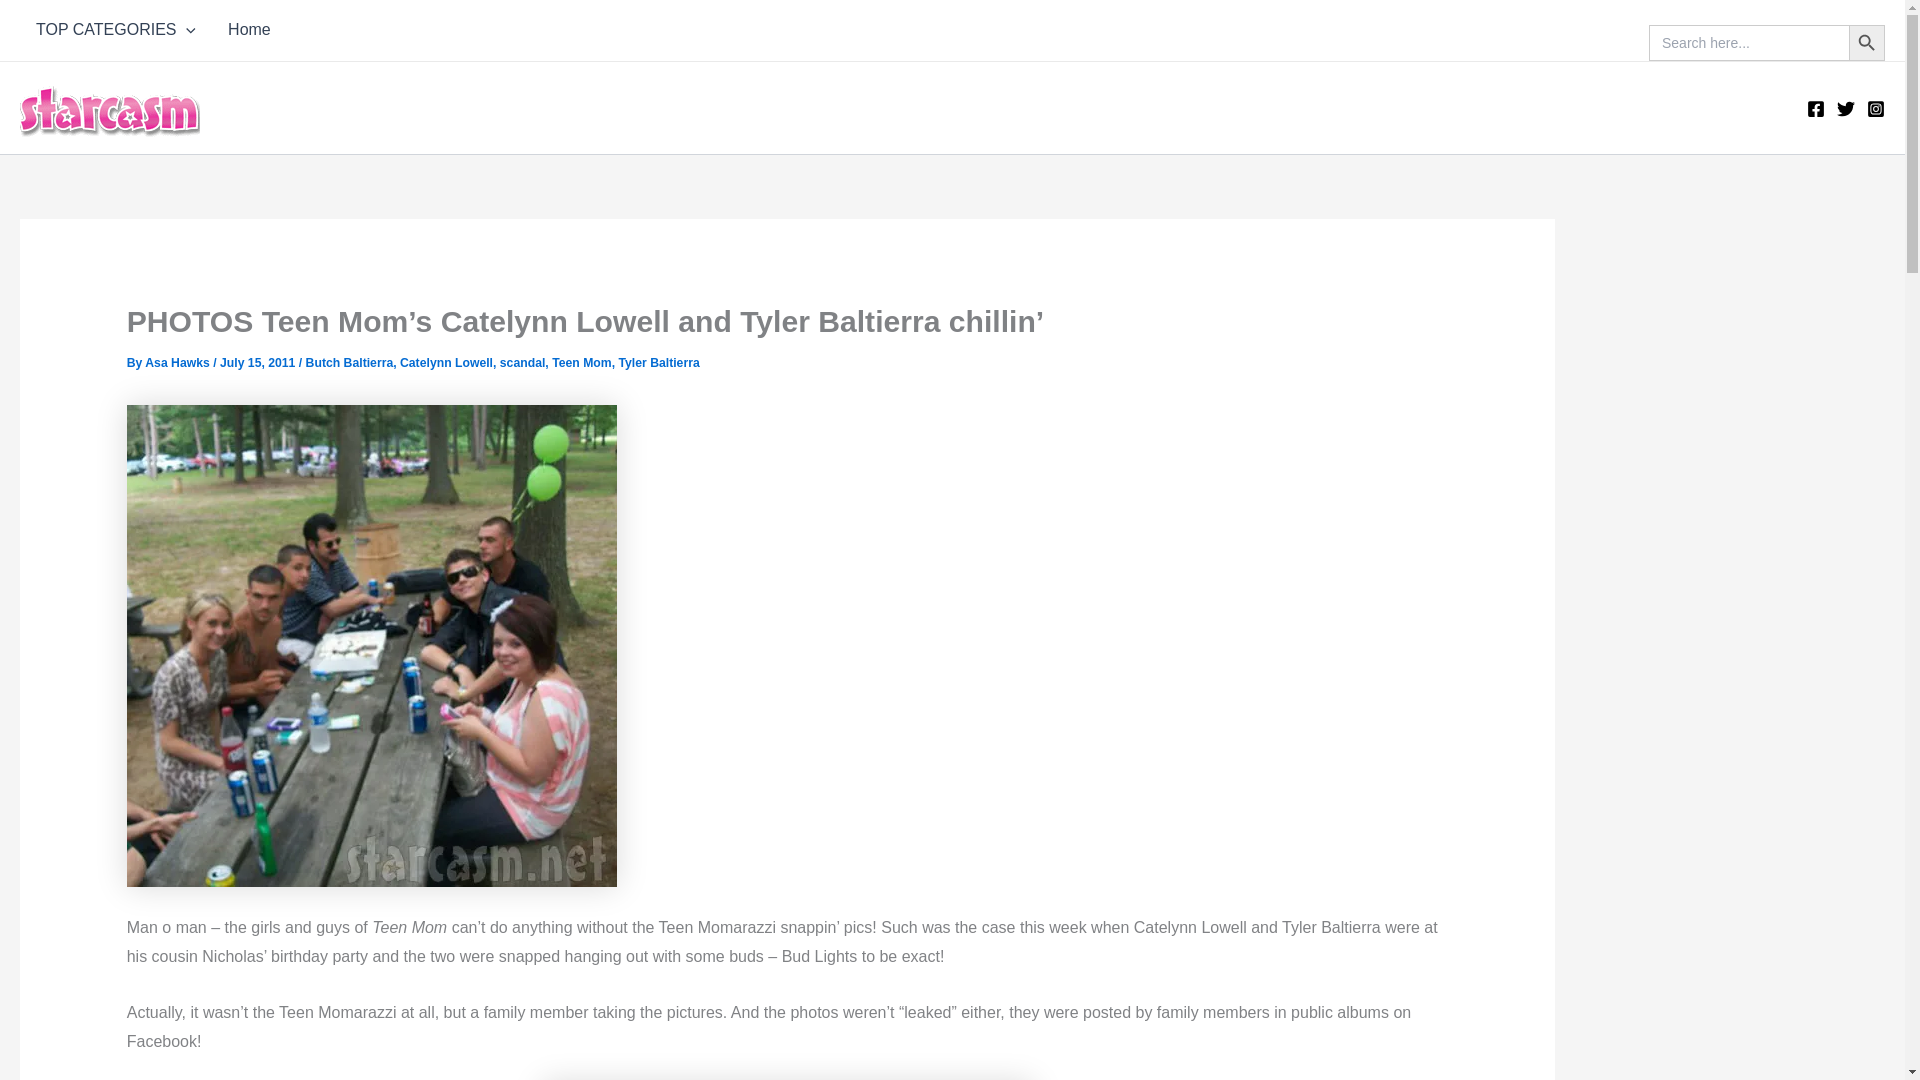 Image resolution: width=1920 pixels, height=1080 pixels. I want to click on Butch Baltierra, so click(349, 363).